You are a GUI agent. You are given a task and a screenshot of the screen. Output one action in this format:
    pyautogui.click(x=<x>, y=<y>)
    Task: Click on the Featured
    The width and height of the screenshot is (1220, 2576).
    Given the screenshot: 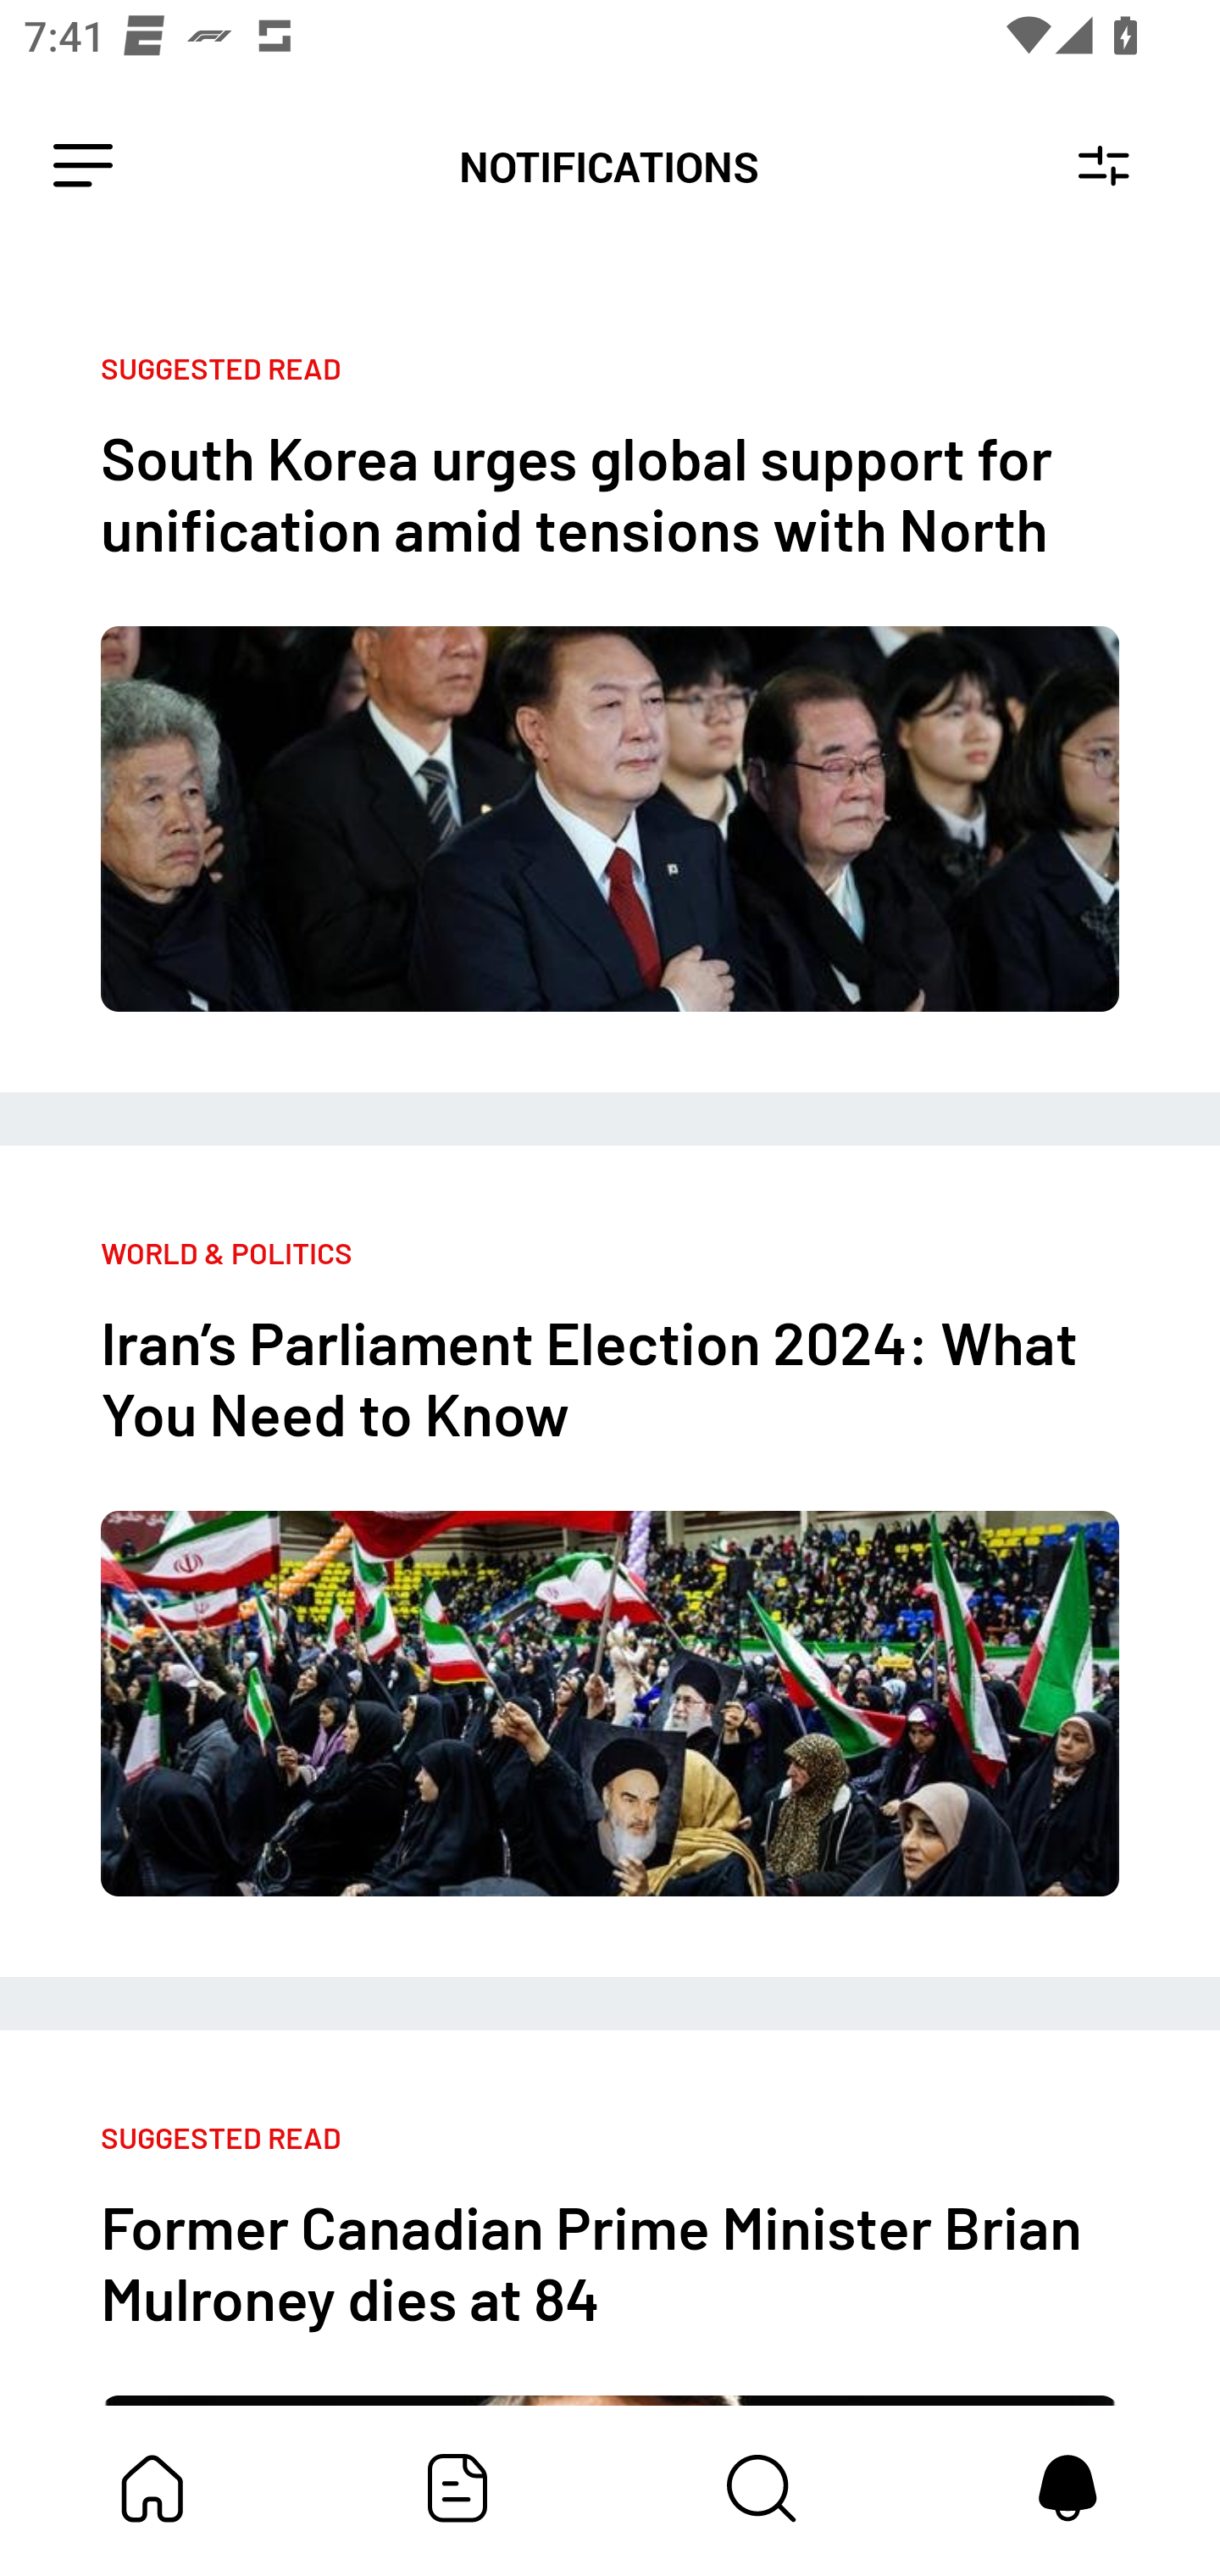 What is the action you would take?
    pyautogui.click(x=457, y=2488)
    